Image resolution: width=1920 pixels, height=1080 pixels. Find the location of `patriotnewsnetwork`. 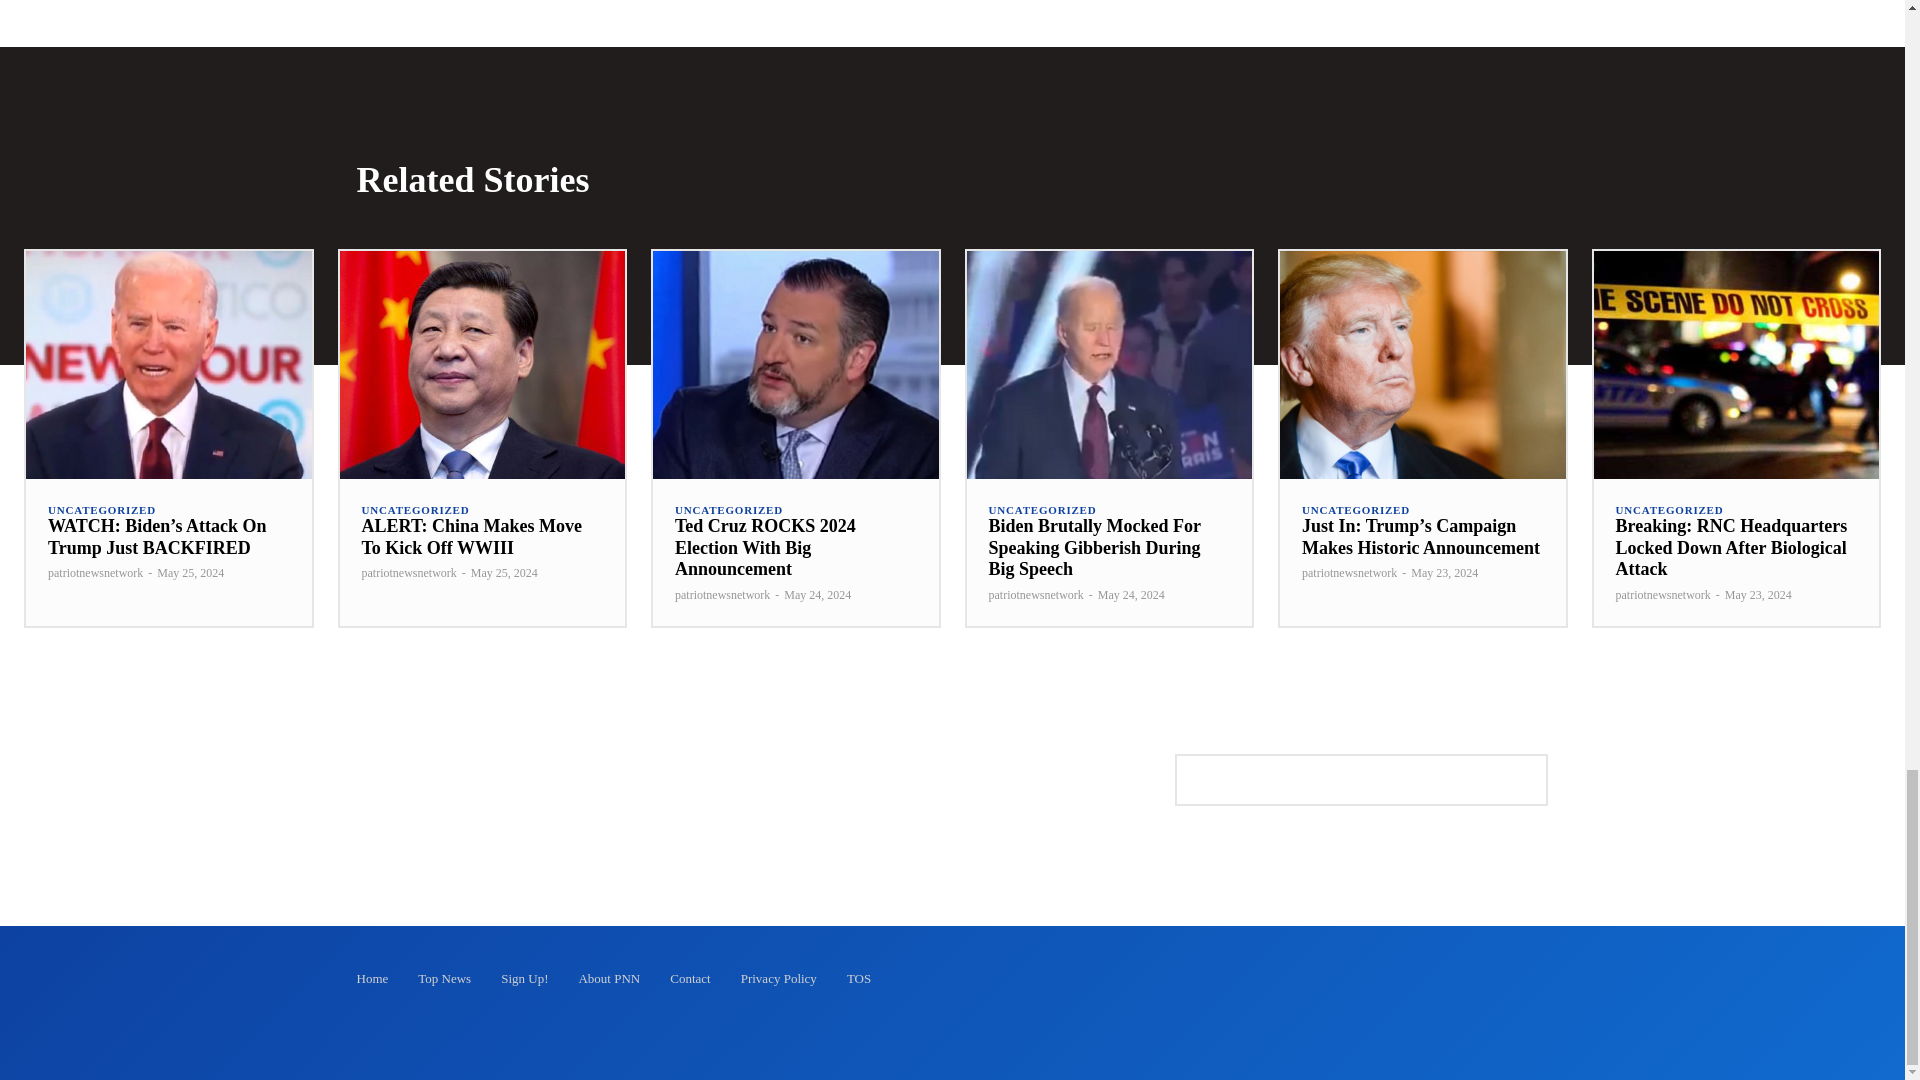

patriotnewsnetwork is located at coordinates (409, 572).